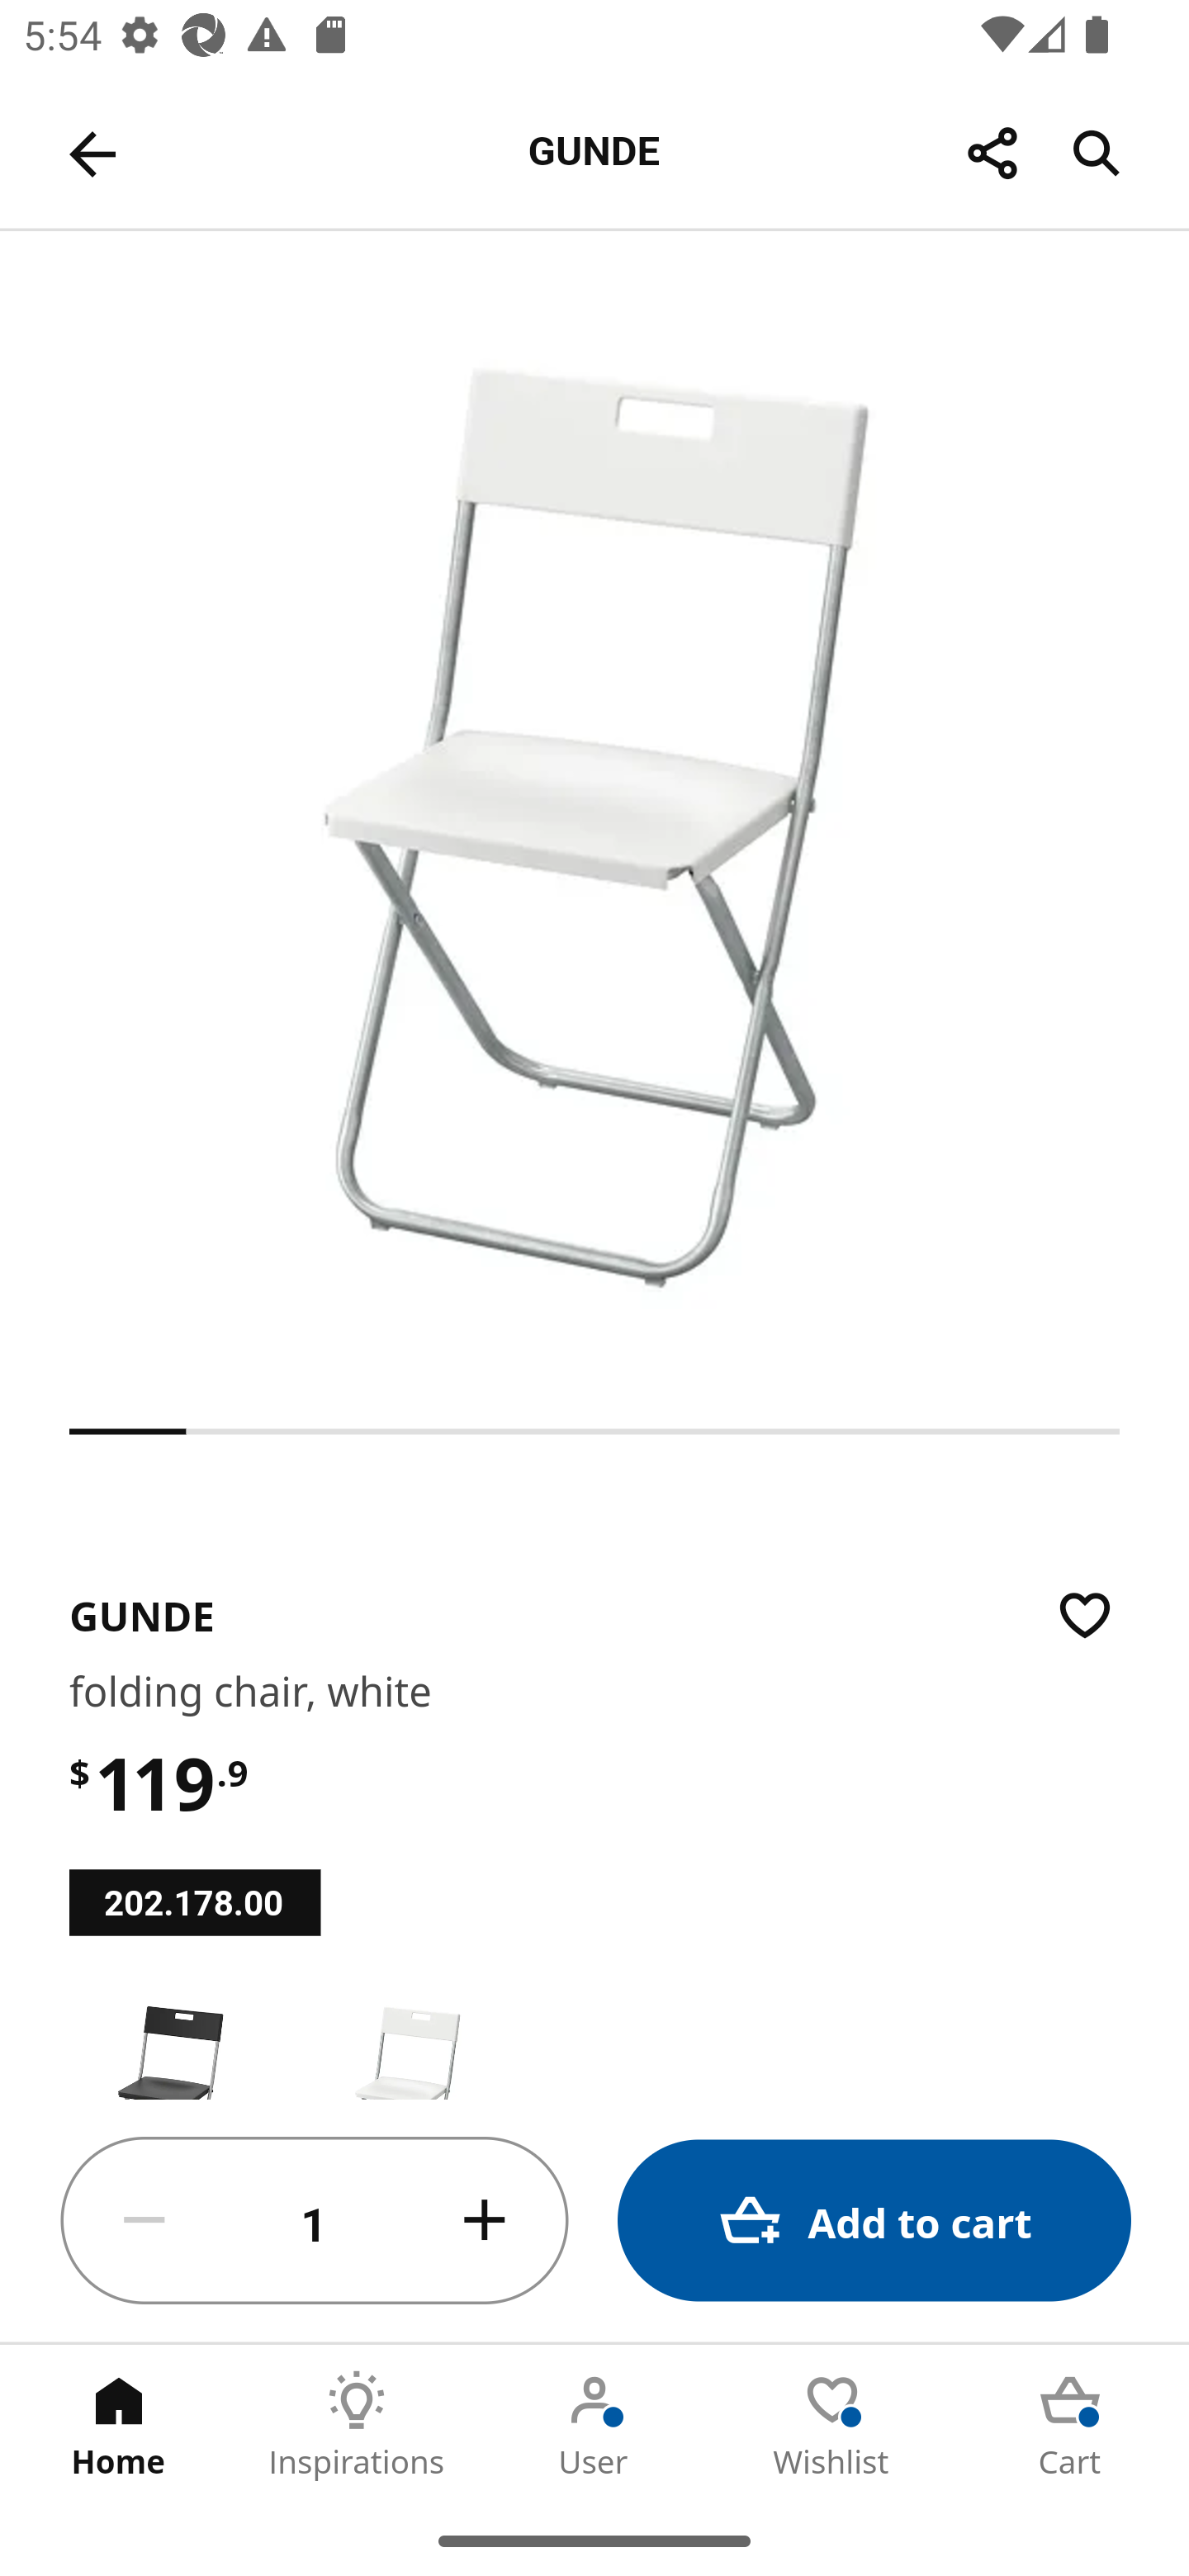 This screenshot has width=1189, height=2576. What do you see at coordinates (832, 2425) in the screenshot?
I see `Wishlist
Tab 4 of 5` at bounding box center [832, 2425].